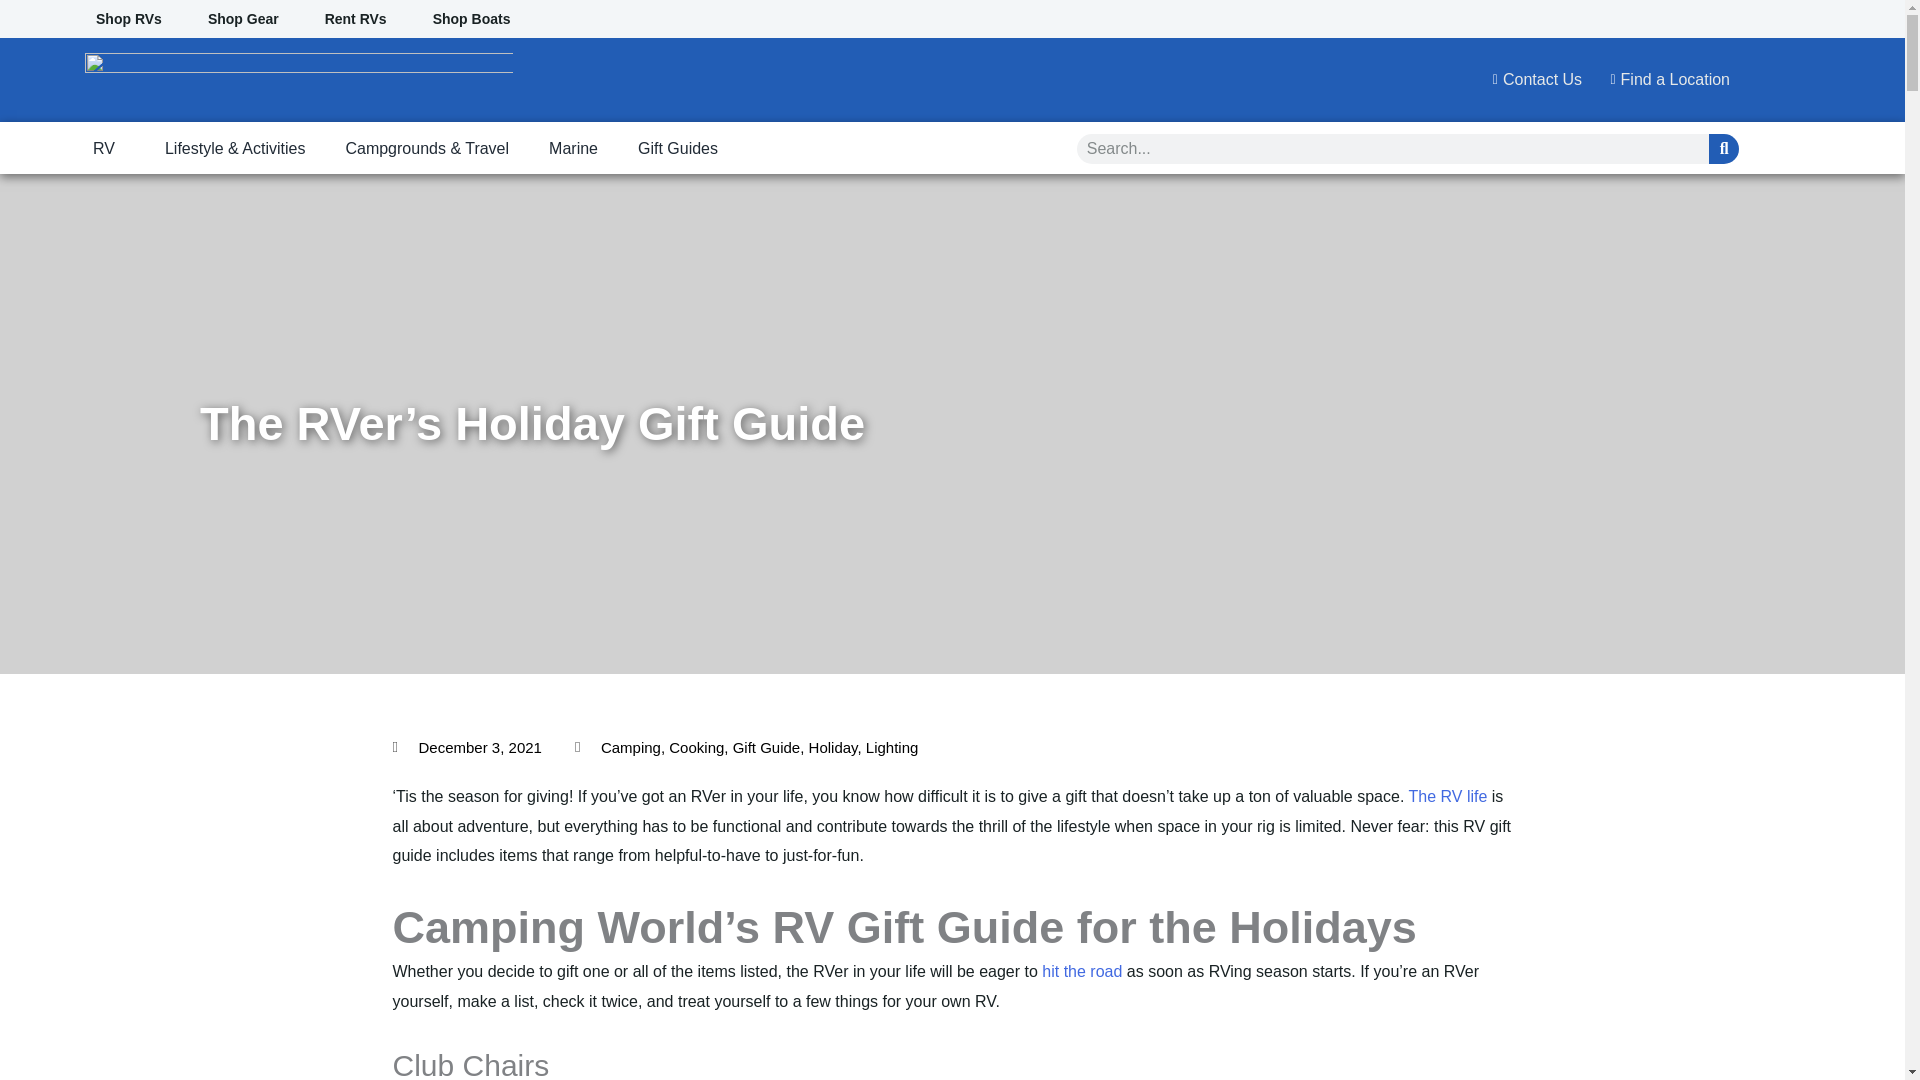  Describe the element at coordinates (108, 149) in the screenshot. I see `RV` at that location.